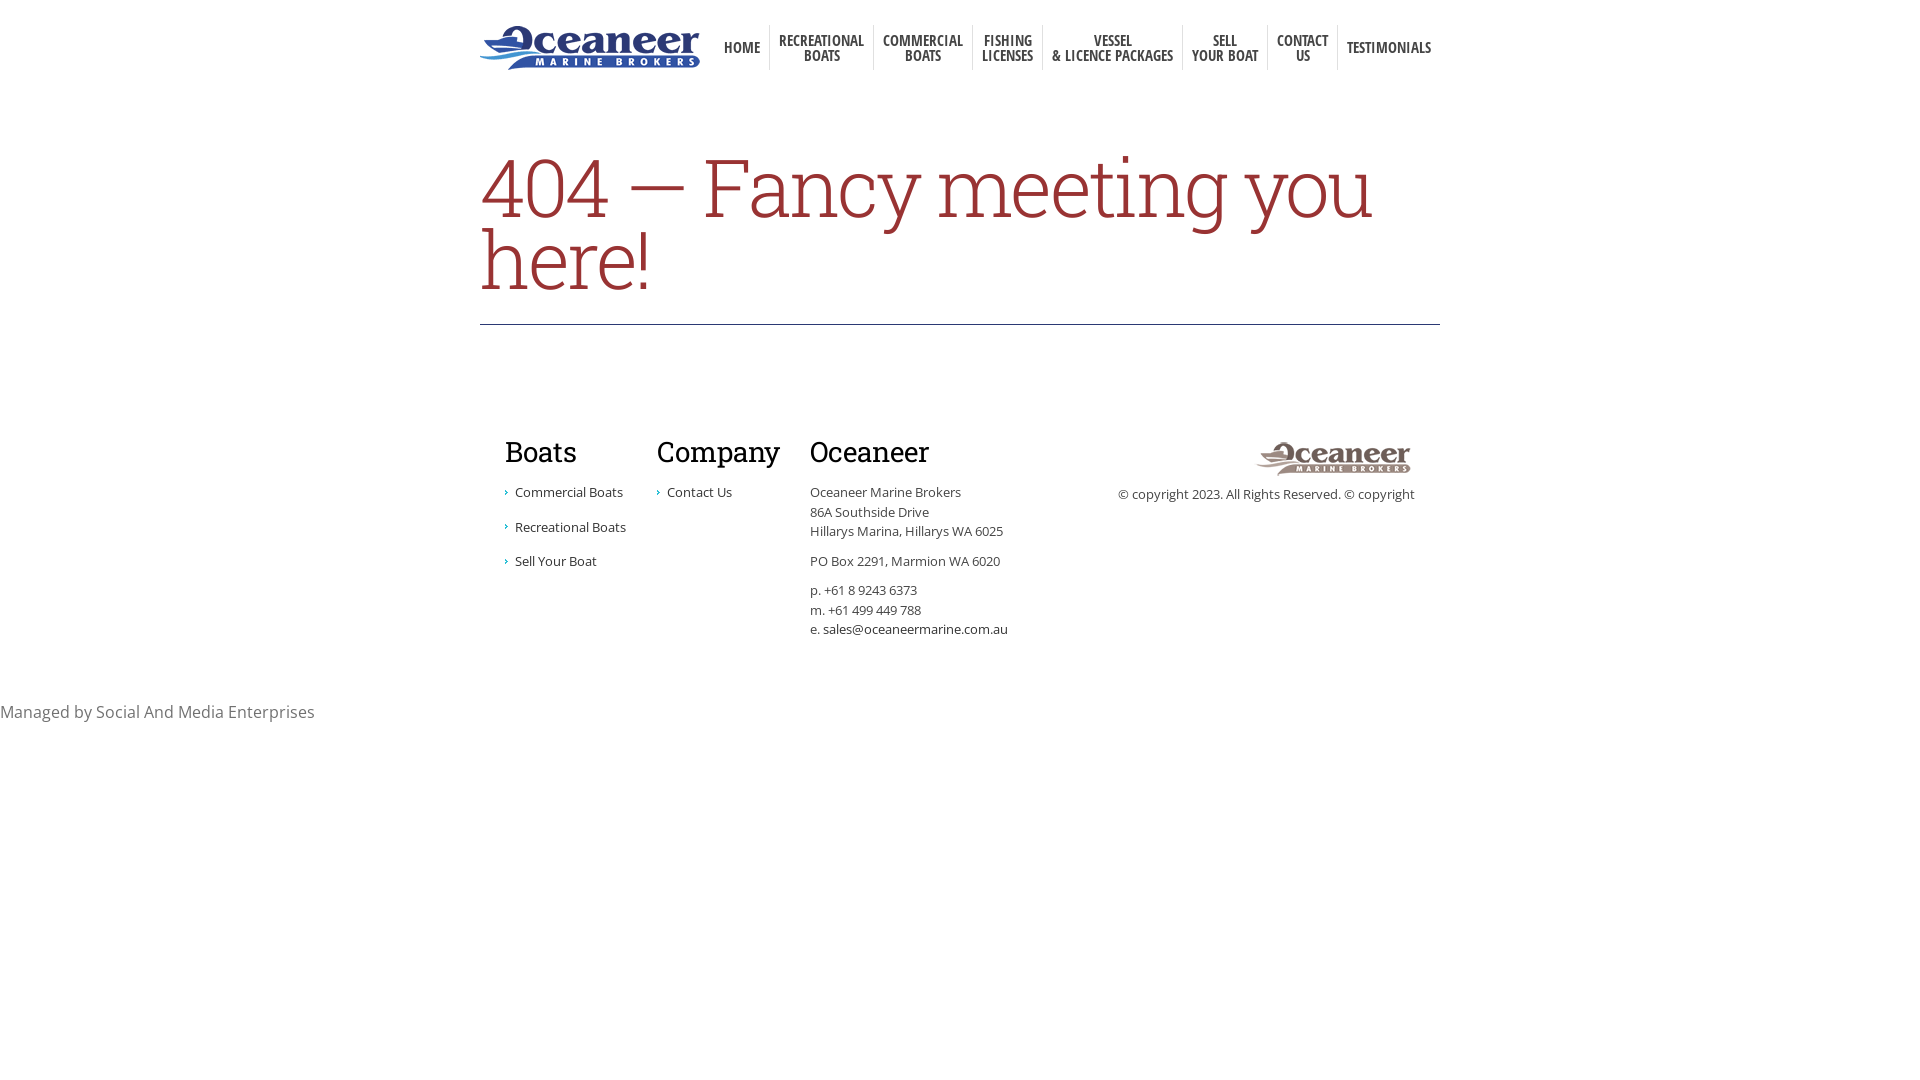  What do you see at coordinates (564, 492) in the screenshot?
I see `Commercial Boats` at bounding box center [564, 492].